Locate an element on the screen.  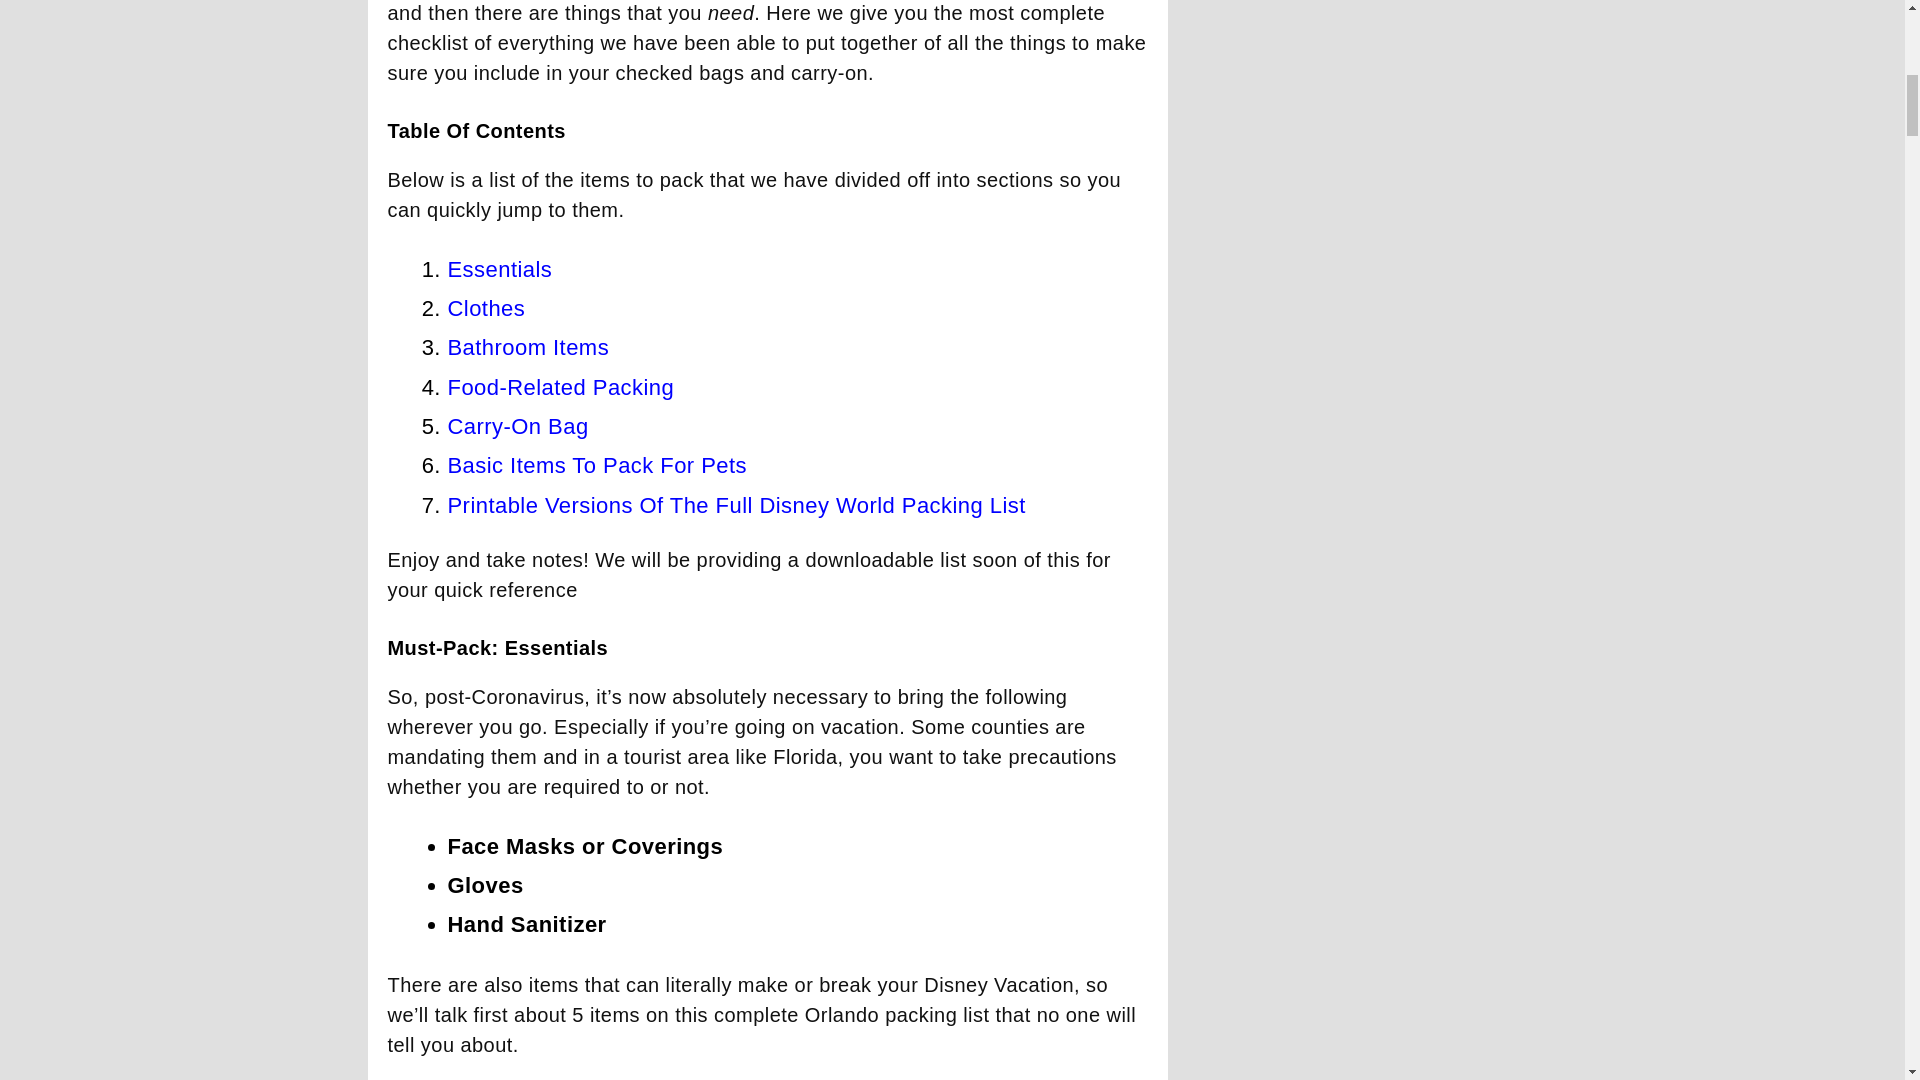
Bathroom Items is located at coordinates (528, 346).